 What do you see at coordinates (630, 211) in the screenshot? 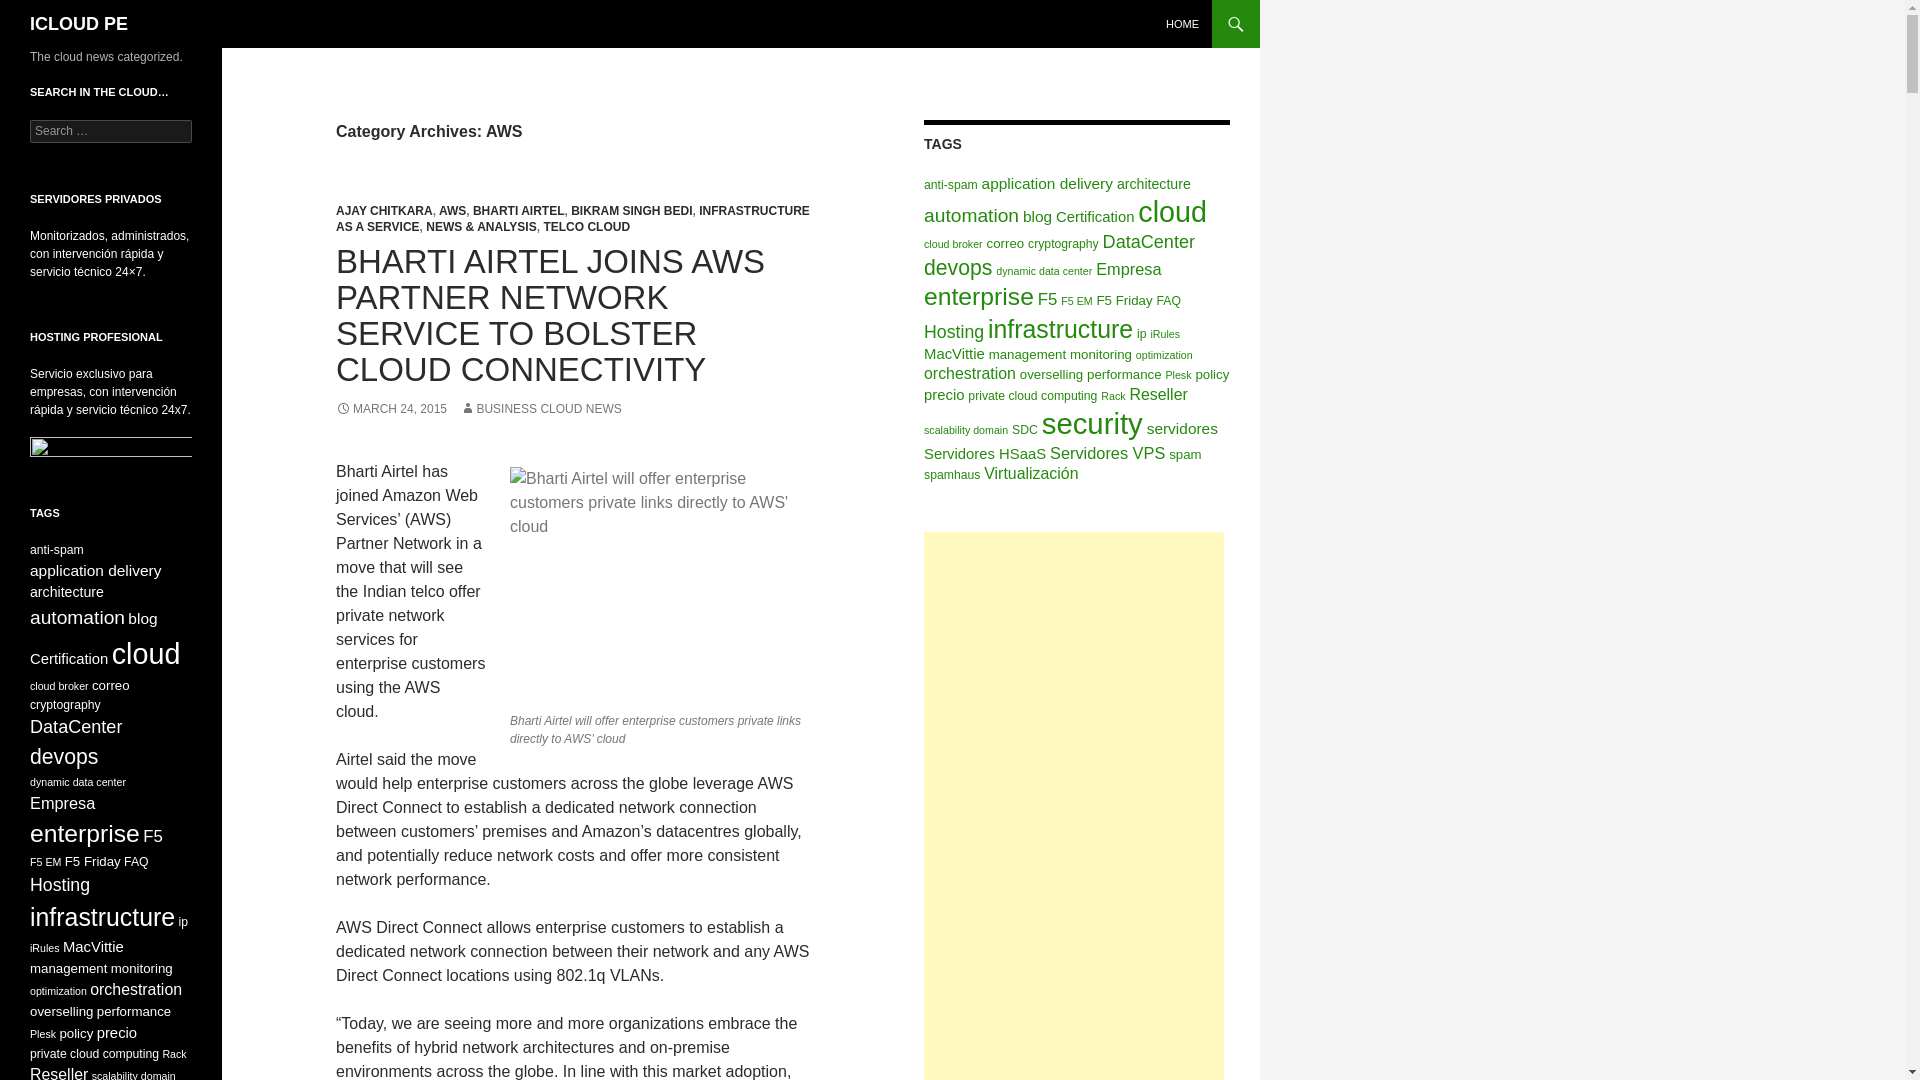
I see `BIKRAM SINGH BEDI` at bounding box center [630, 211].